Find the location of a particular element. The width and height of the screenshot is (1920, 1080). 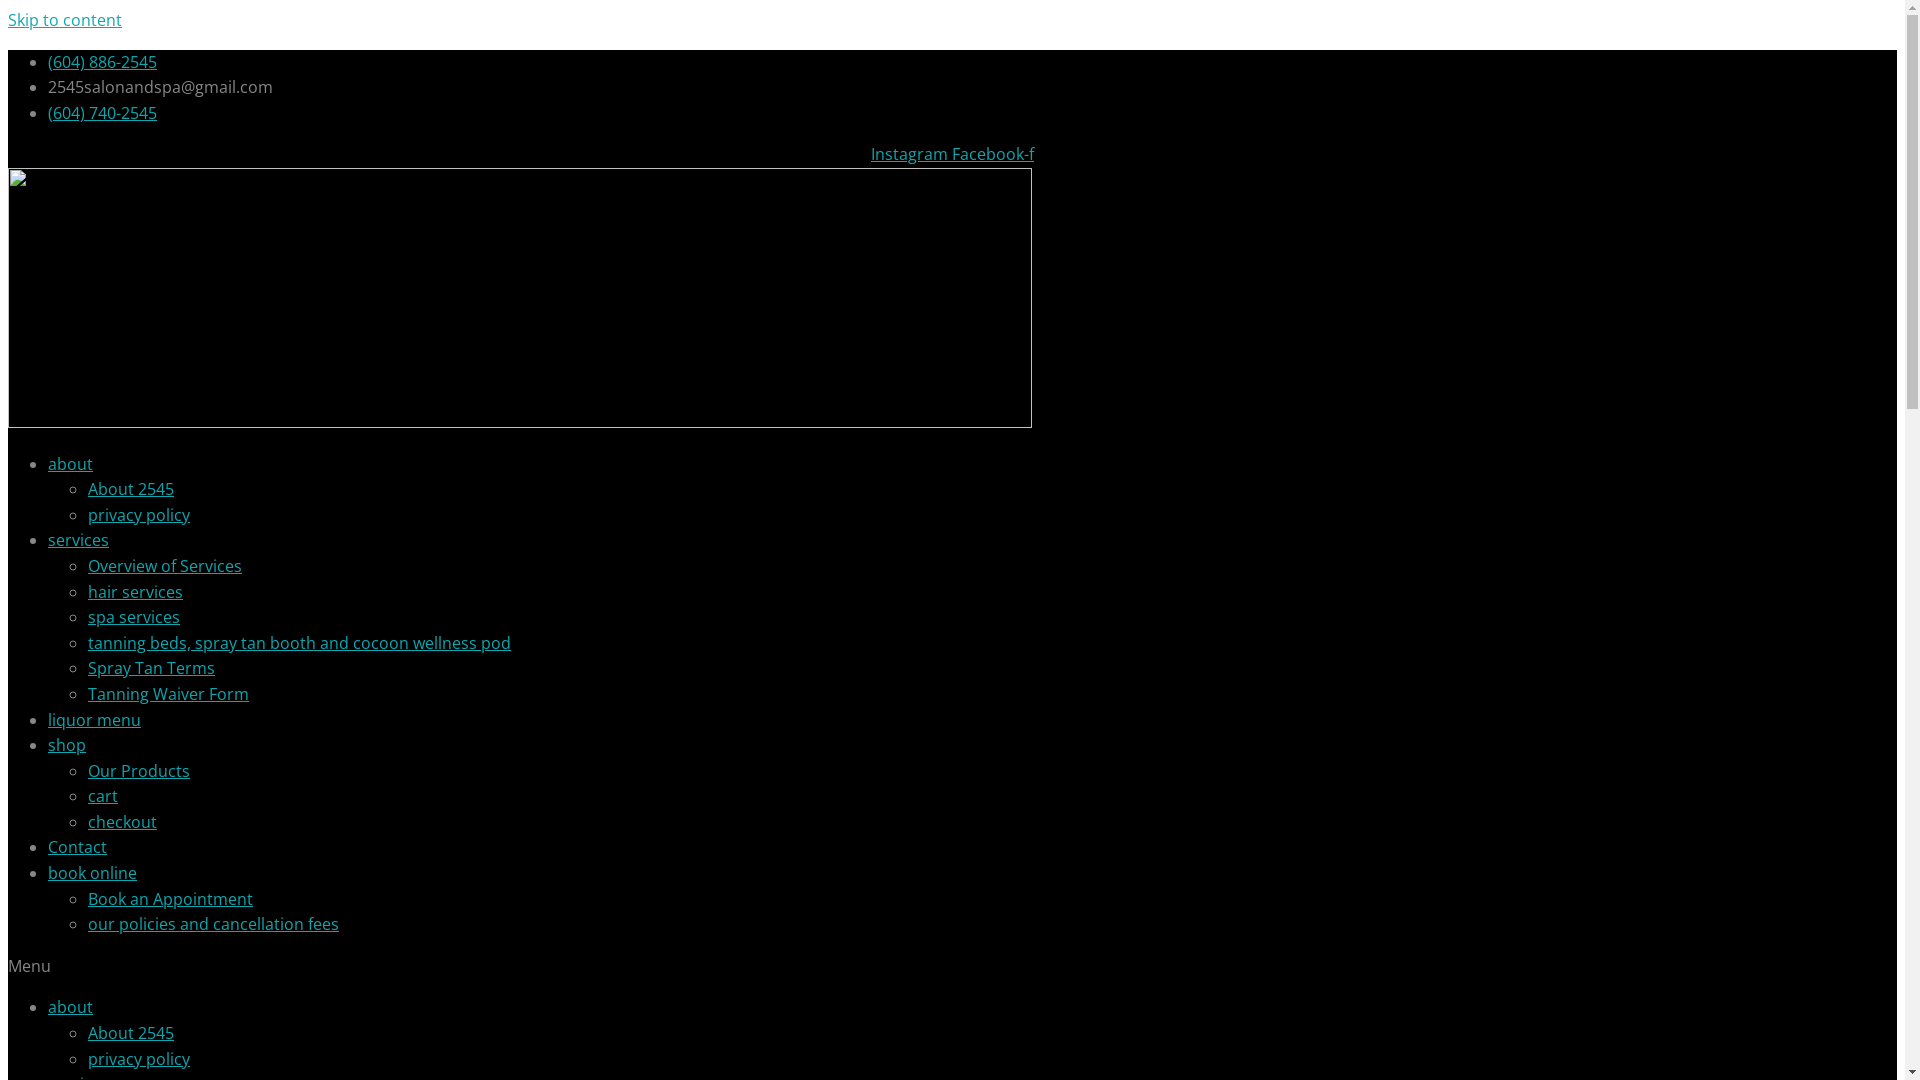

Our Products is located at coordinates (139, 771).